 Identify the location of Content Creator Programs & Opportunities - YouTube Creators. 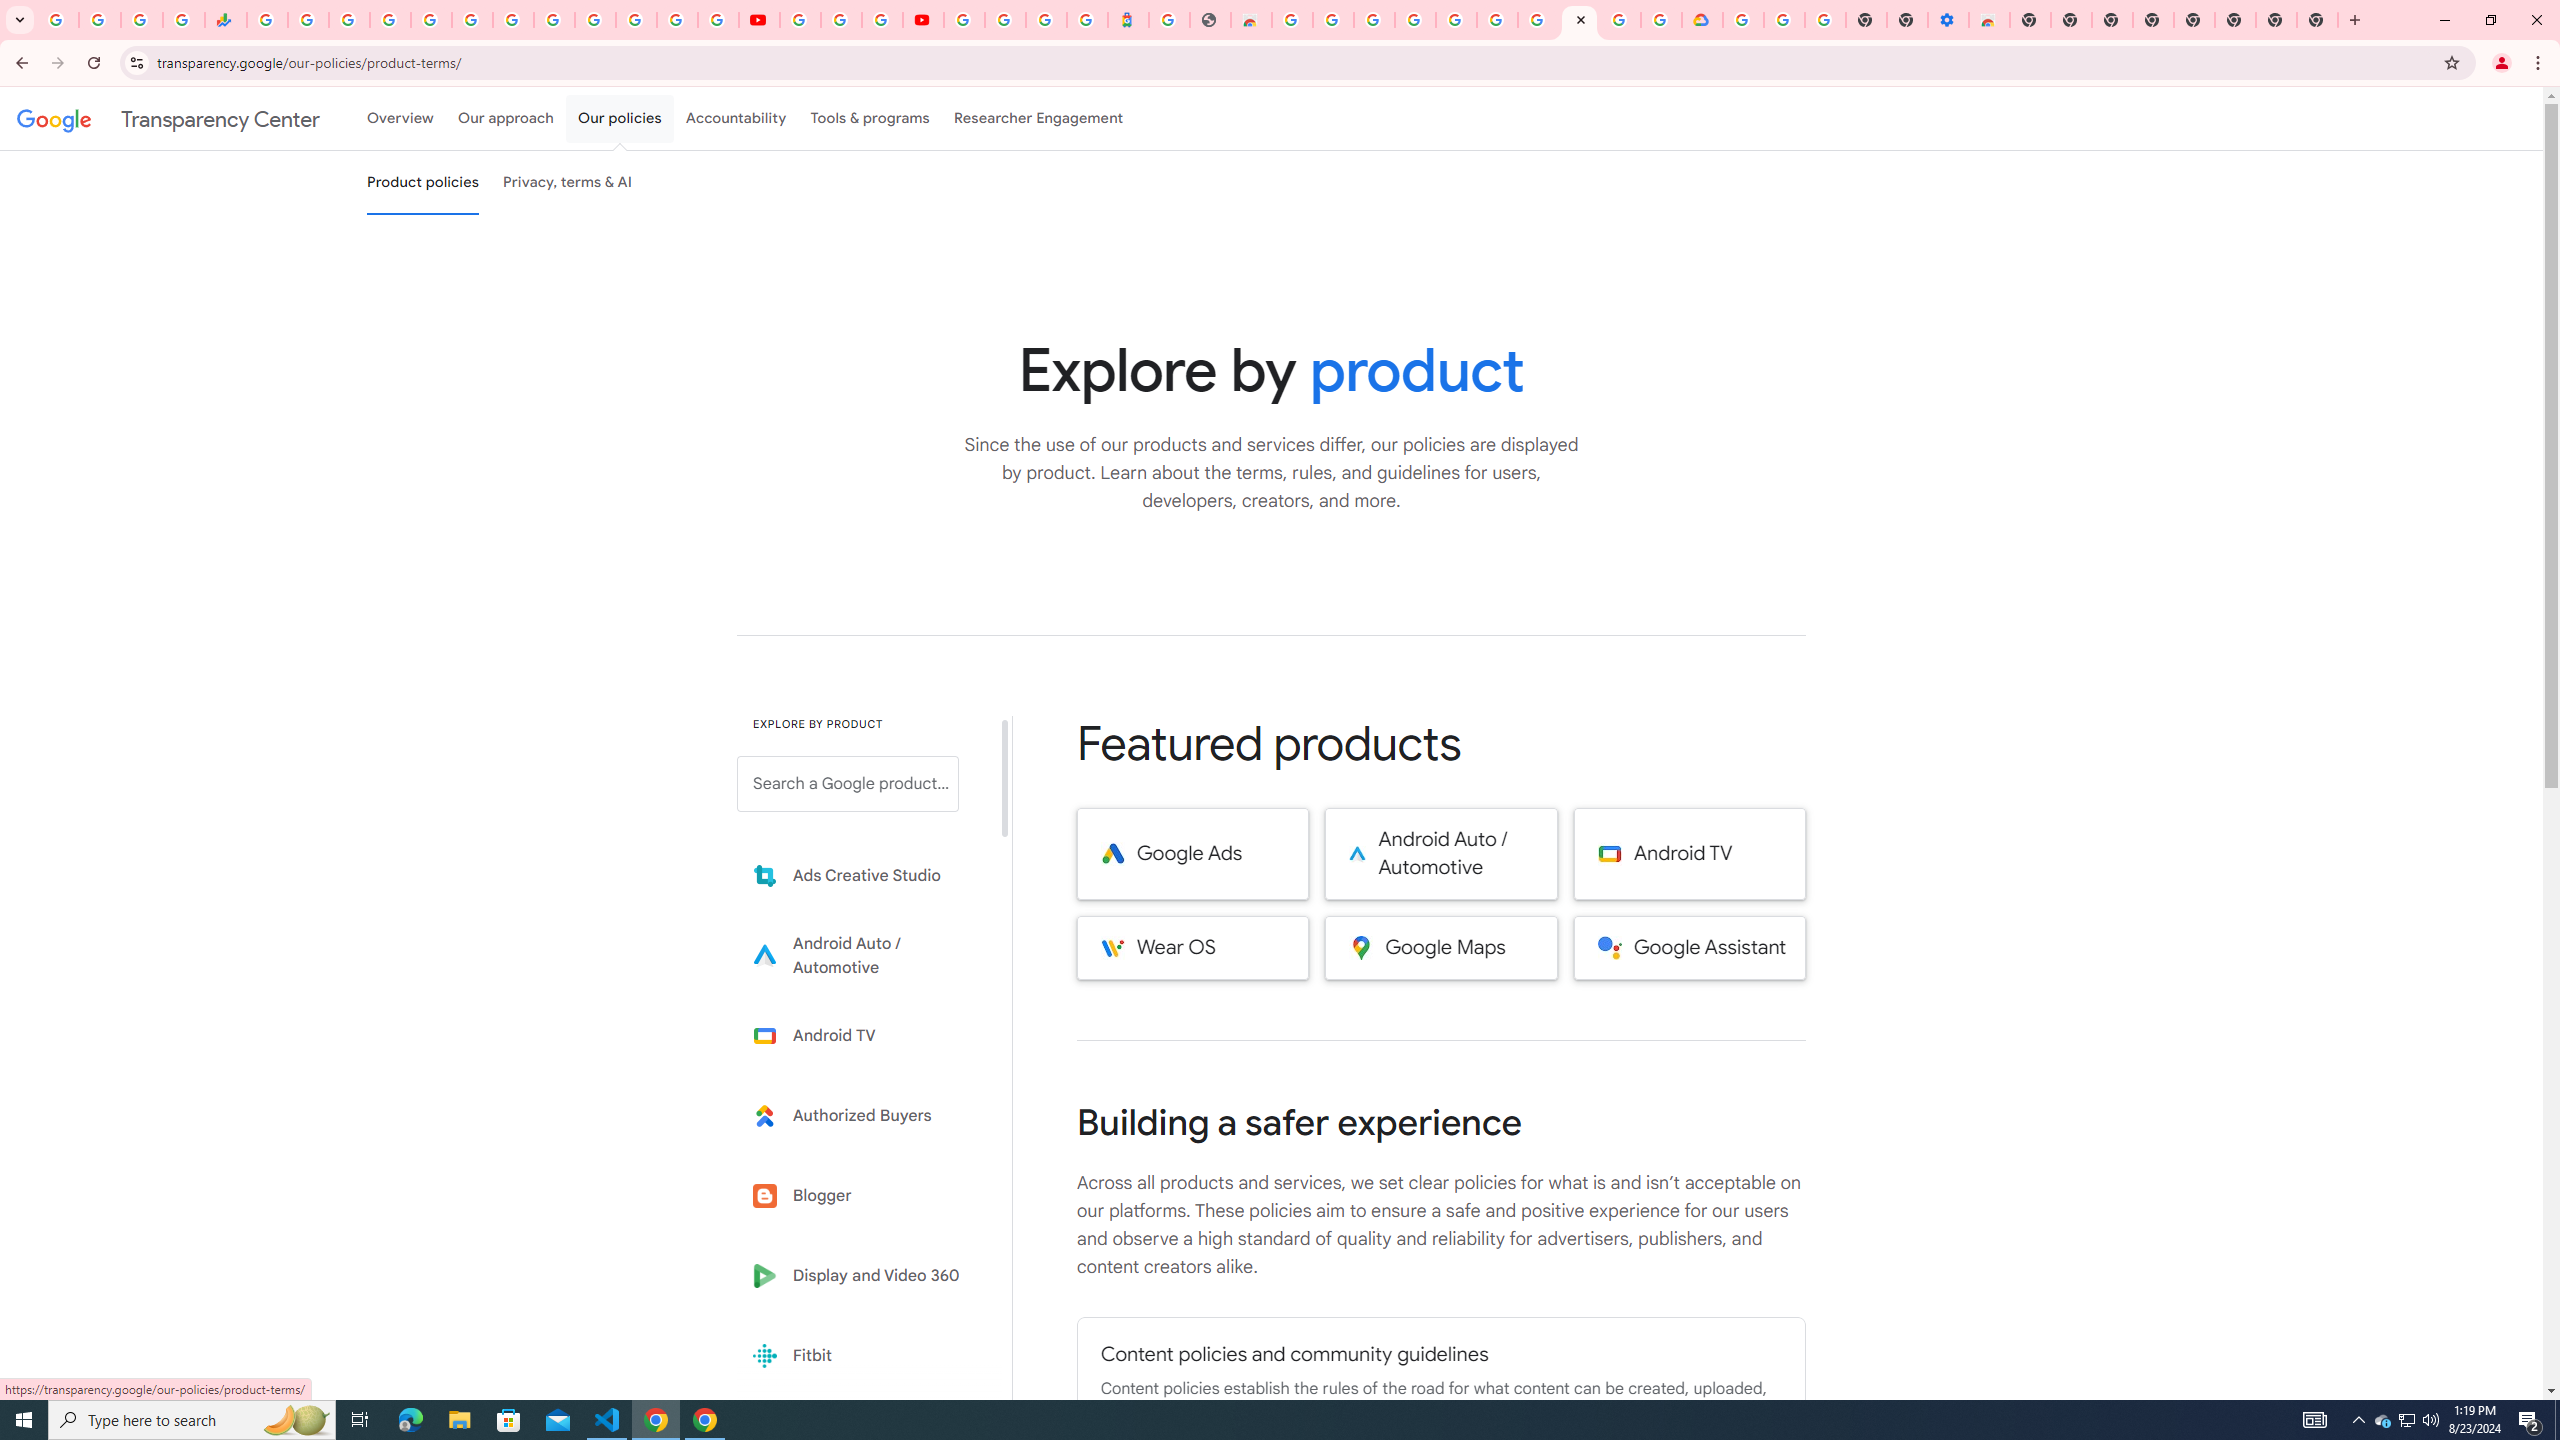
(922, 20).